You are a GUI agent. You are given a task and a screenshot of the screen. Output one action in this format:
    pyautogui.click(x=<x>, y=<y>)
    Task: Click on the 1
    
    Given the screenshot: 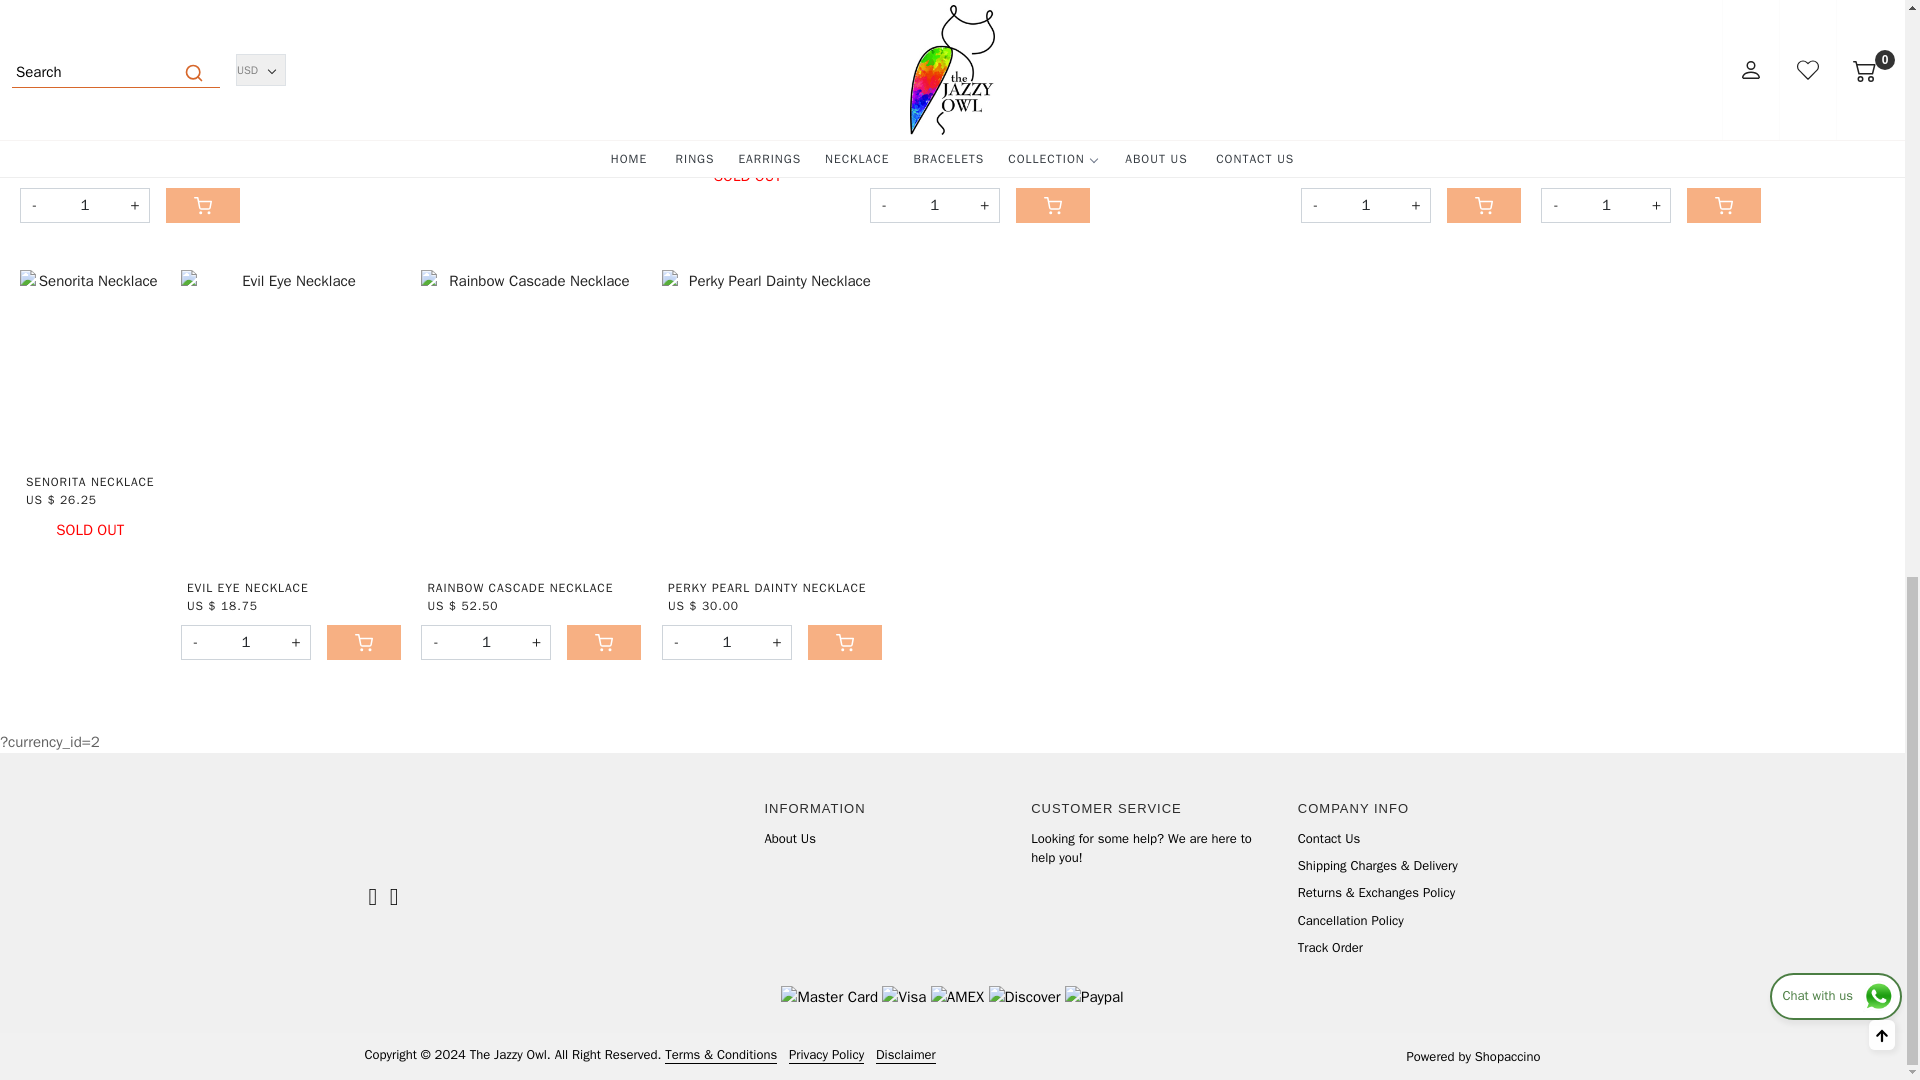 What is the action you would take?
    pyautogui.click(x=246, y=642)
    